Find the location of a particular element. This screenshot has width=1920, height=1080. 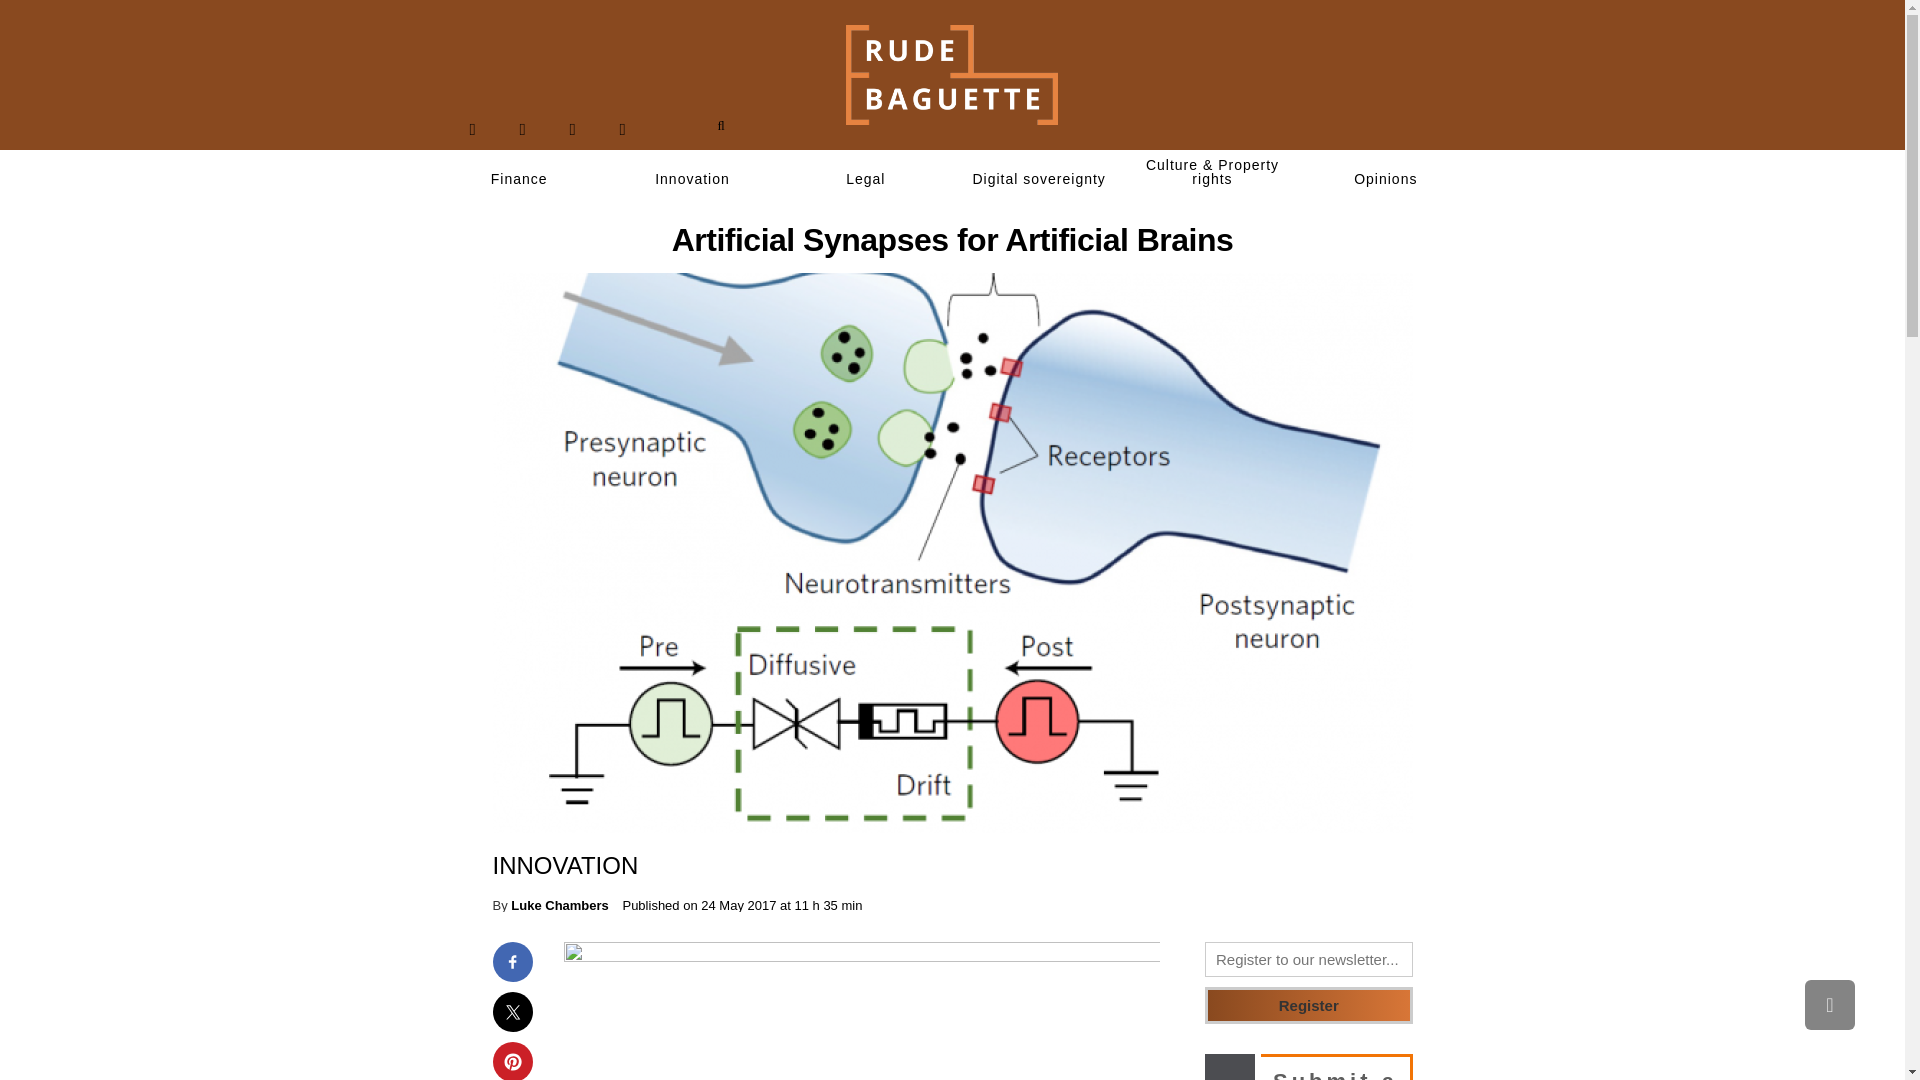

Scroll to top is located at coordinates (1829, 1004).